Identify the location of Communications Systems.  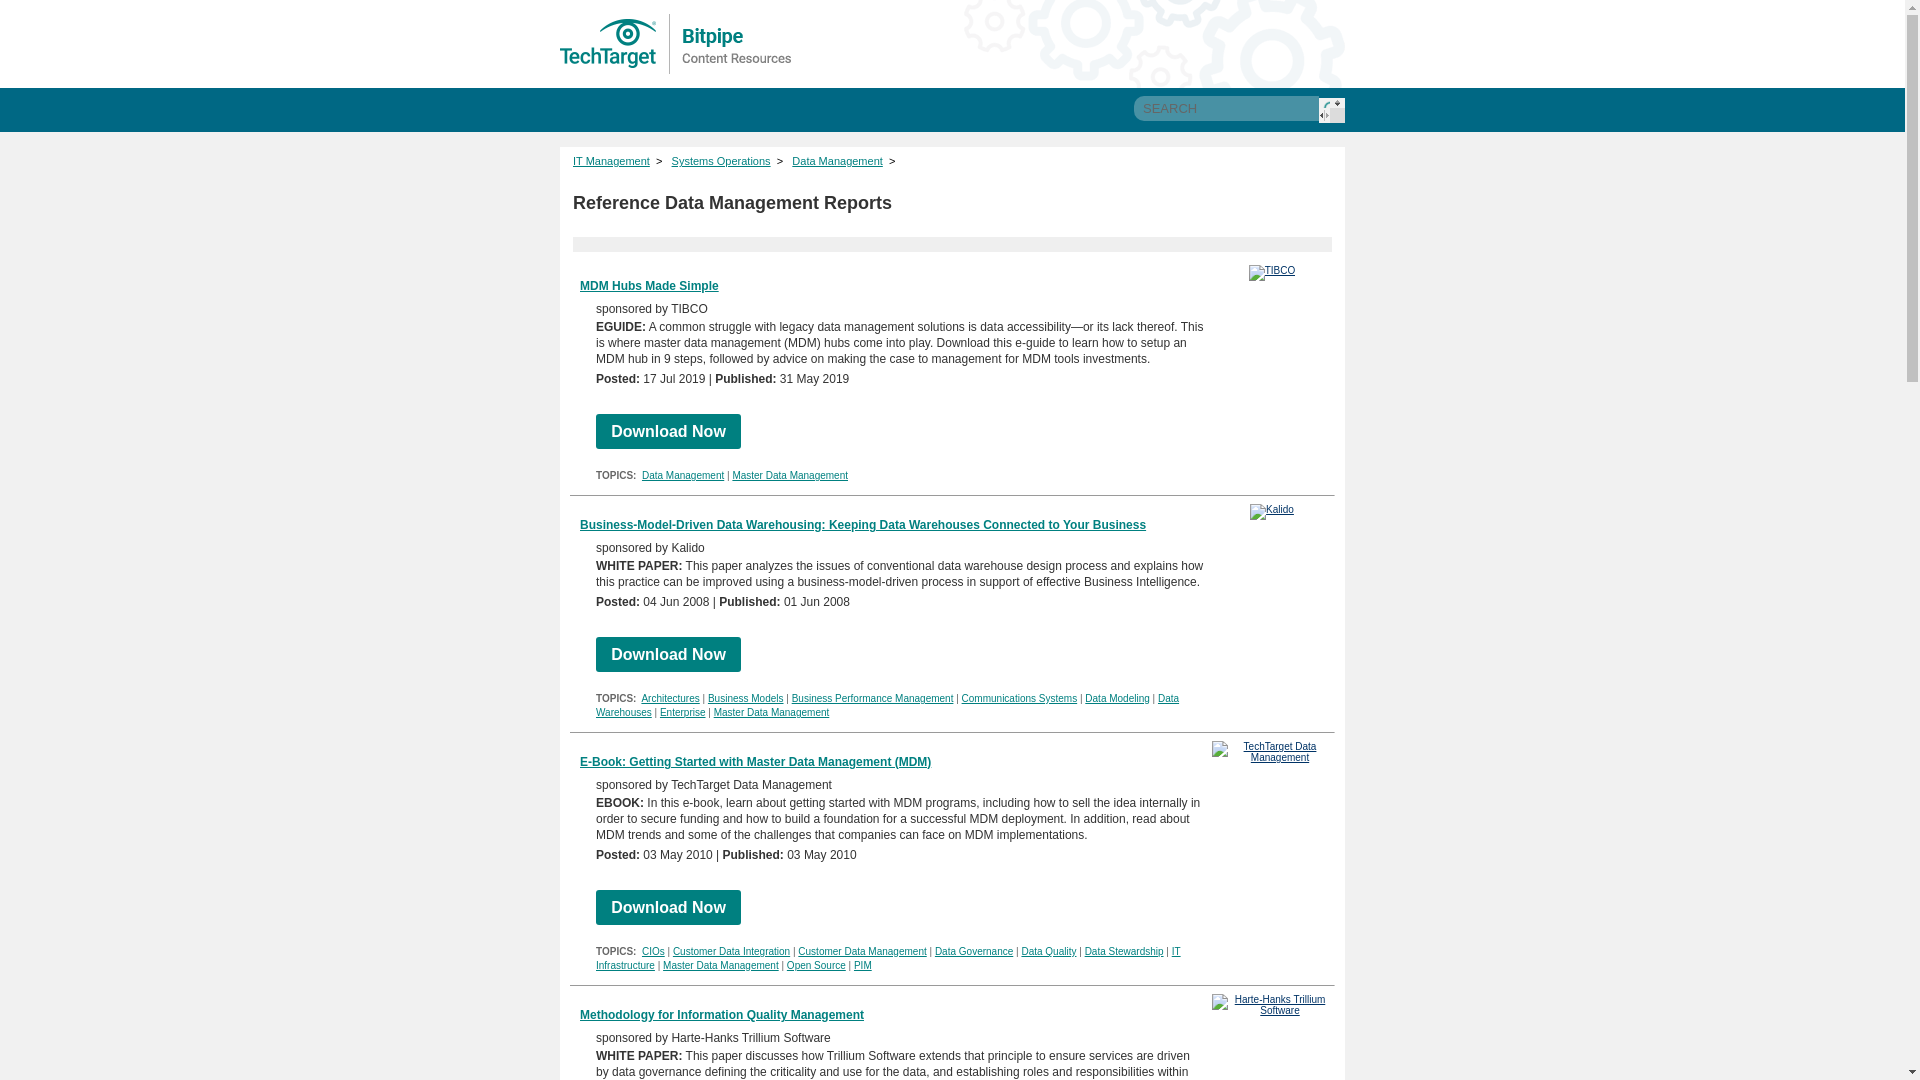
(1019, 698).